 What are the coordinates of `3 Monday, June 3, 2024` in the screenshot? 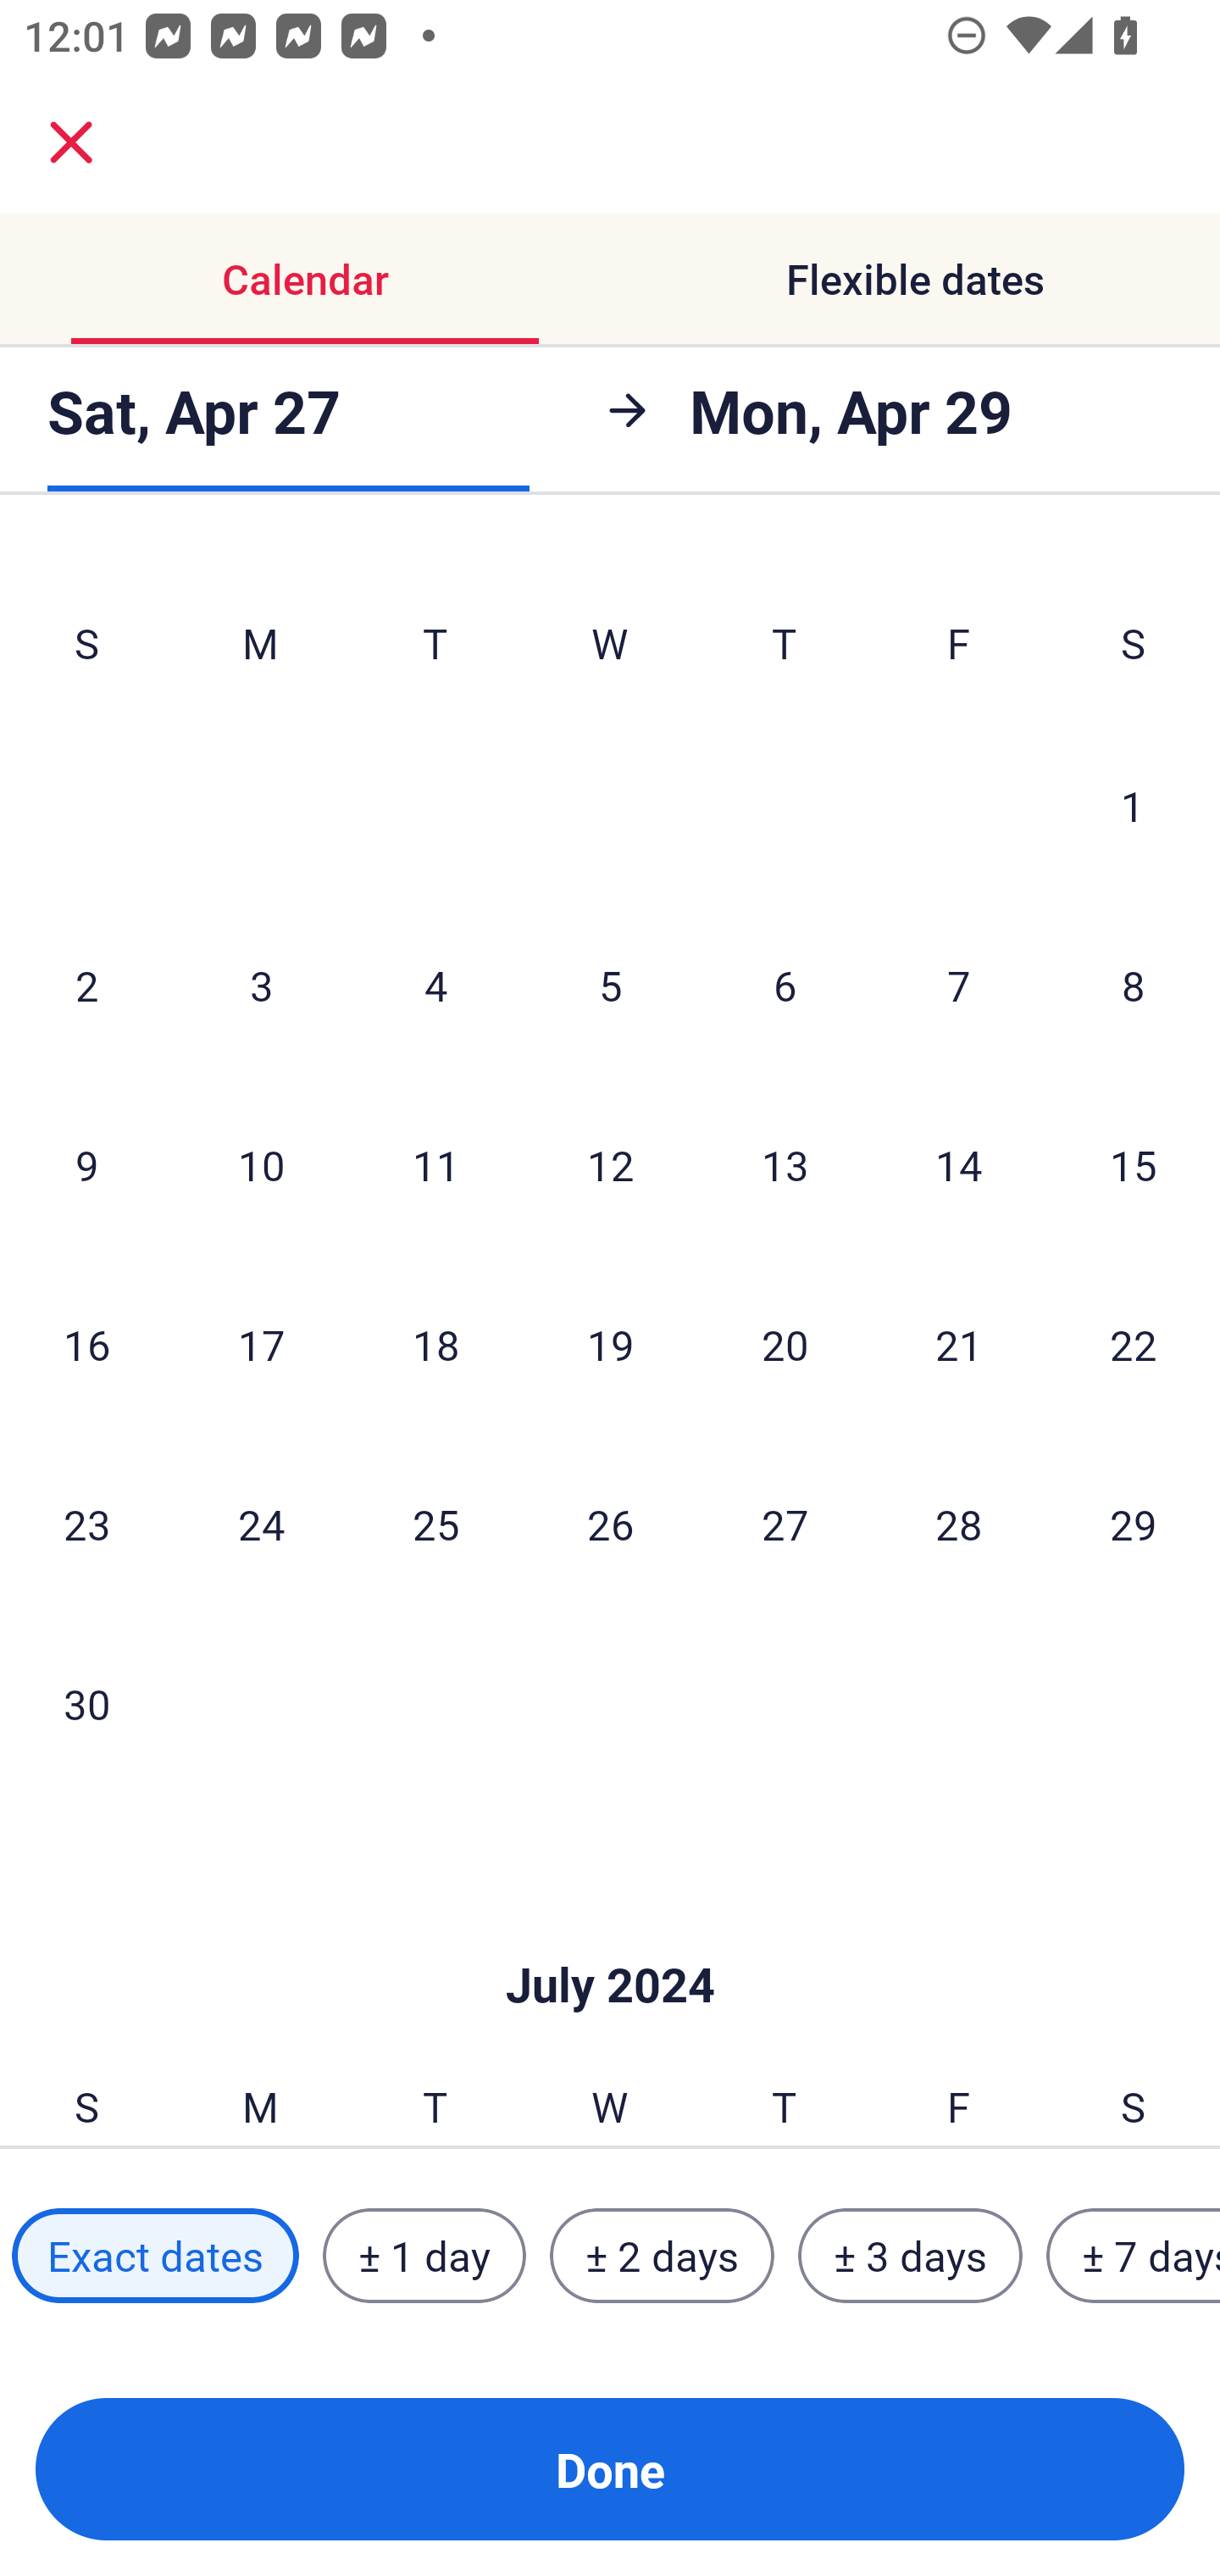 It's located at (261, 985).